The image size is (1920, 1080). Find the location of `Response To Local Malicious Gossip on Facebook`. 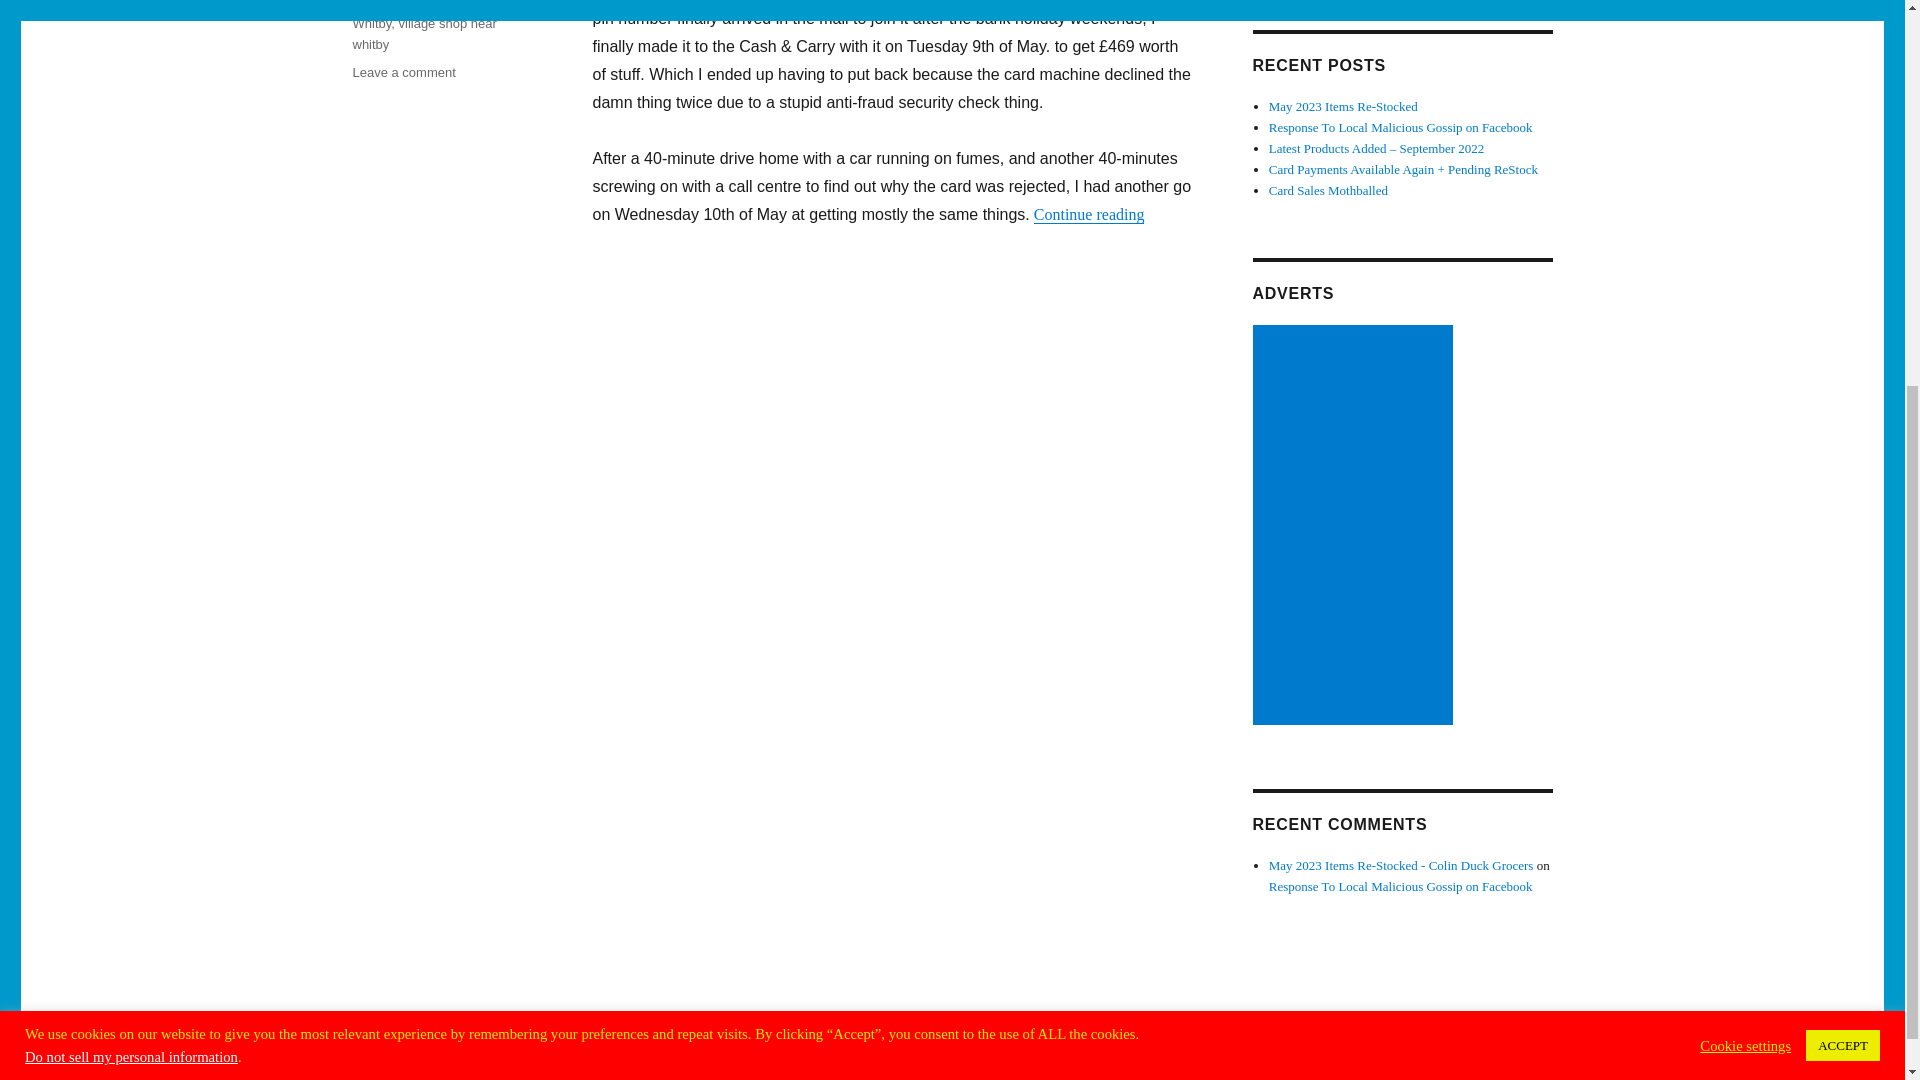

Response To Local Malicious Gossip on Facebook is located at coordinates (1400, 127).